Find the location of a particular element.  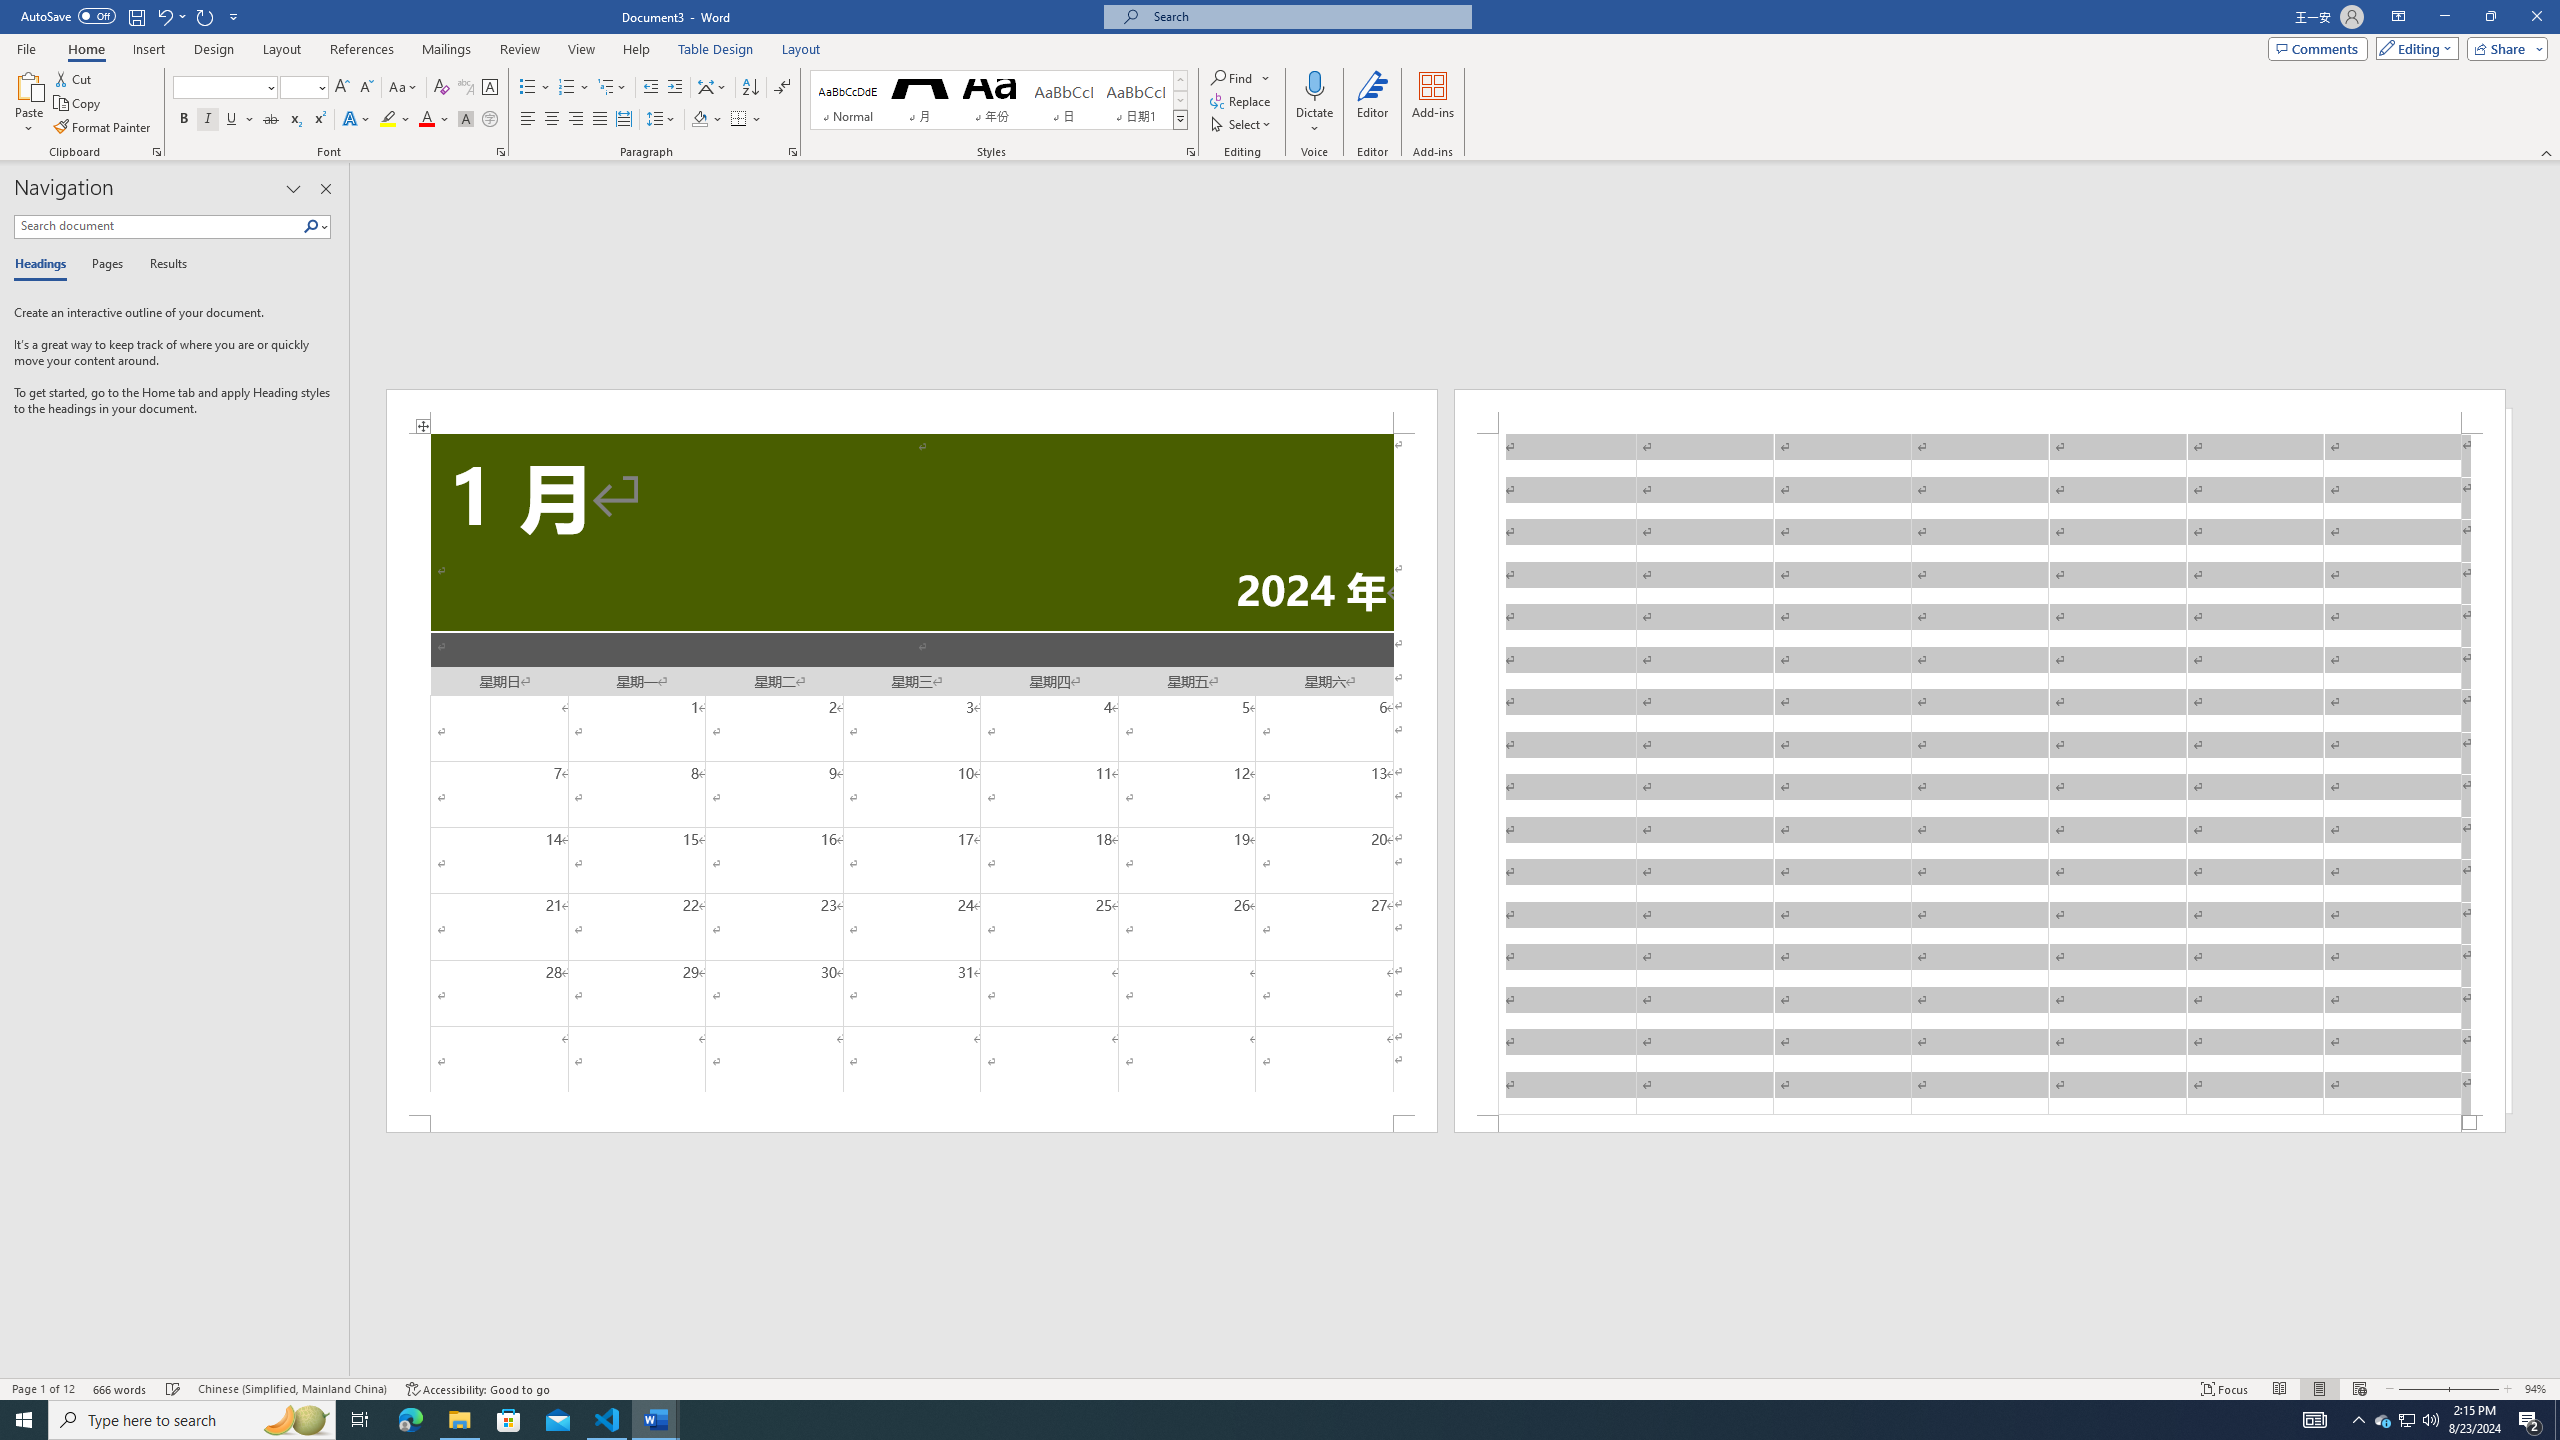

Format Painter is located at coordinates (104, 128).